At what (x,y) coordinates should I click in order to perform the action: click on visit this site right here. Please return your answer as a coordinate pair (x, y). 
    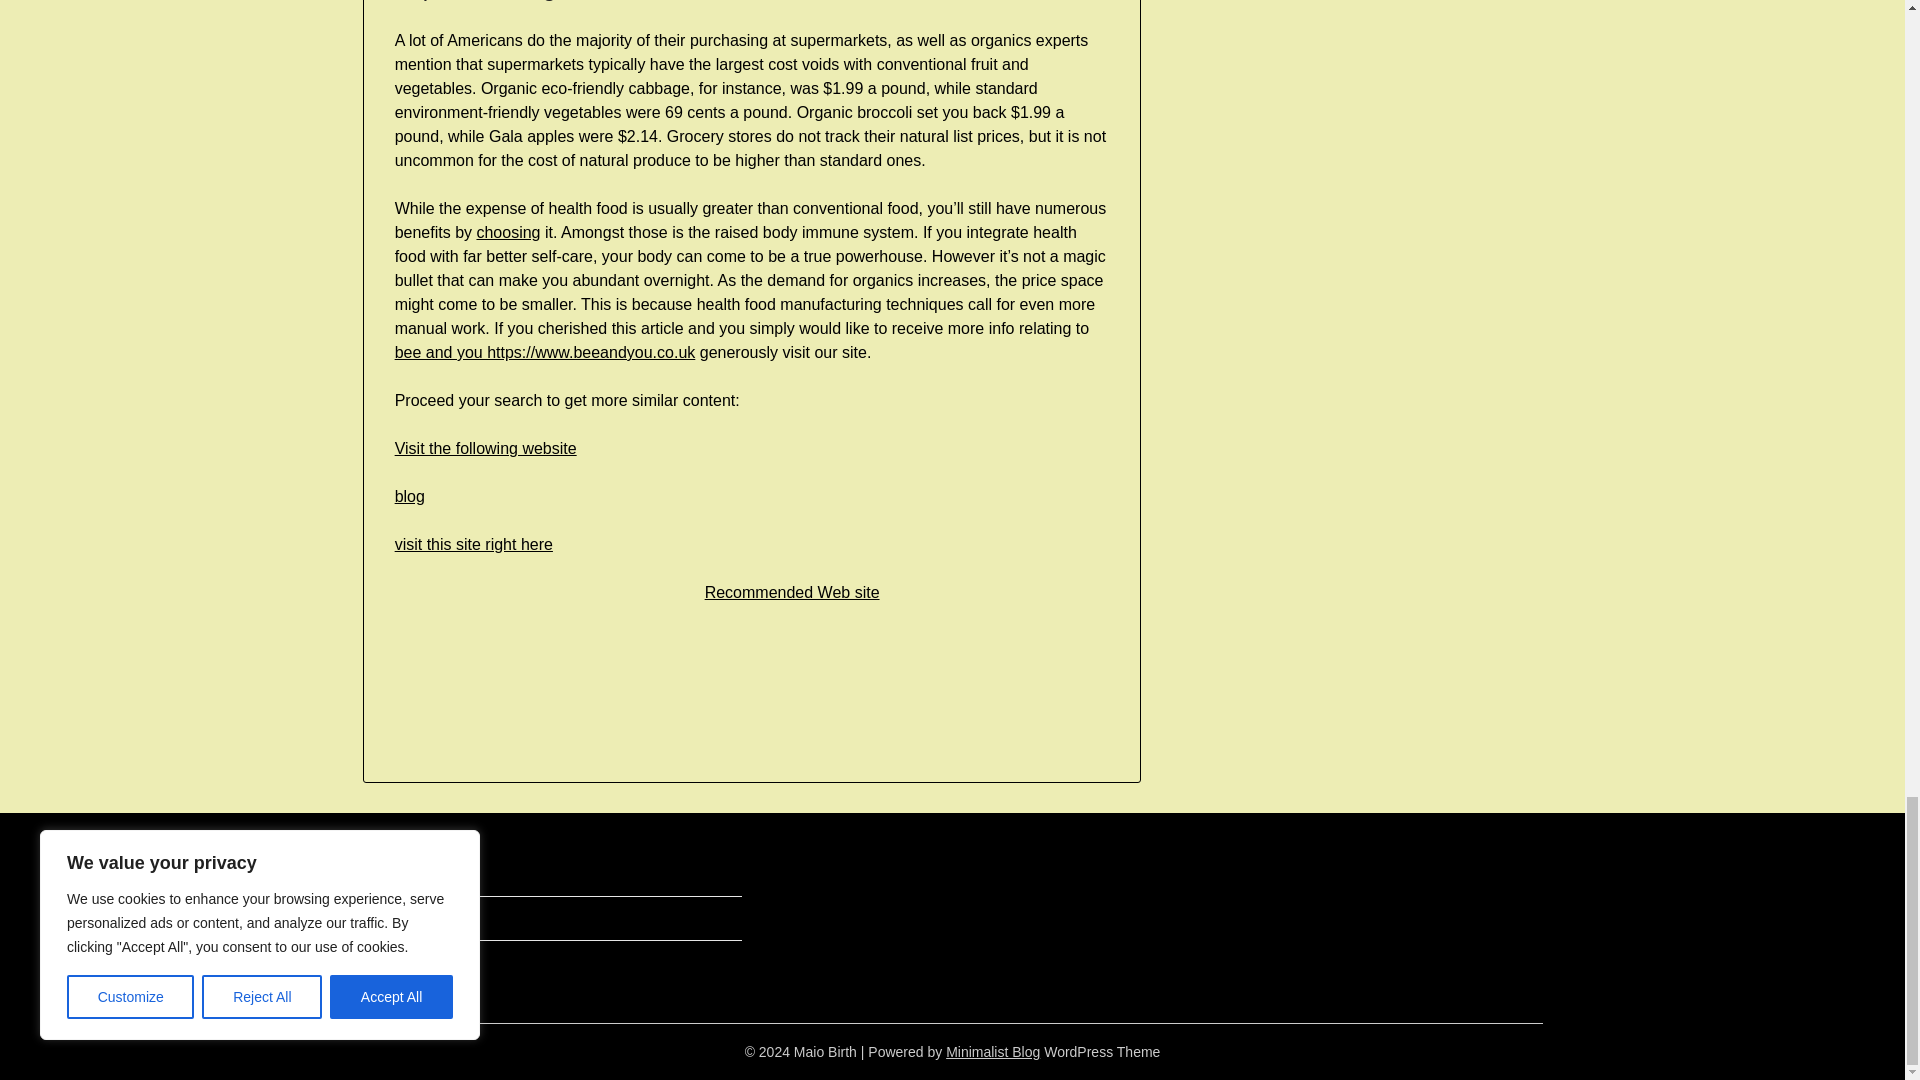
    Looking at the image, I should click on (474, 544).